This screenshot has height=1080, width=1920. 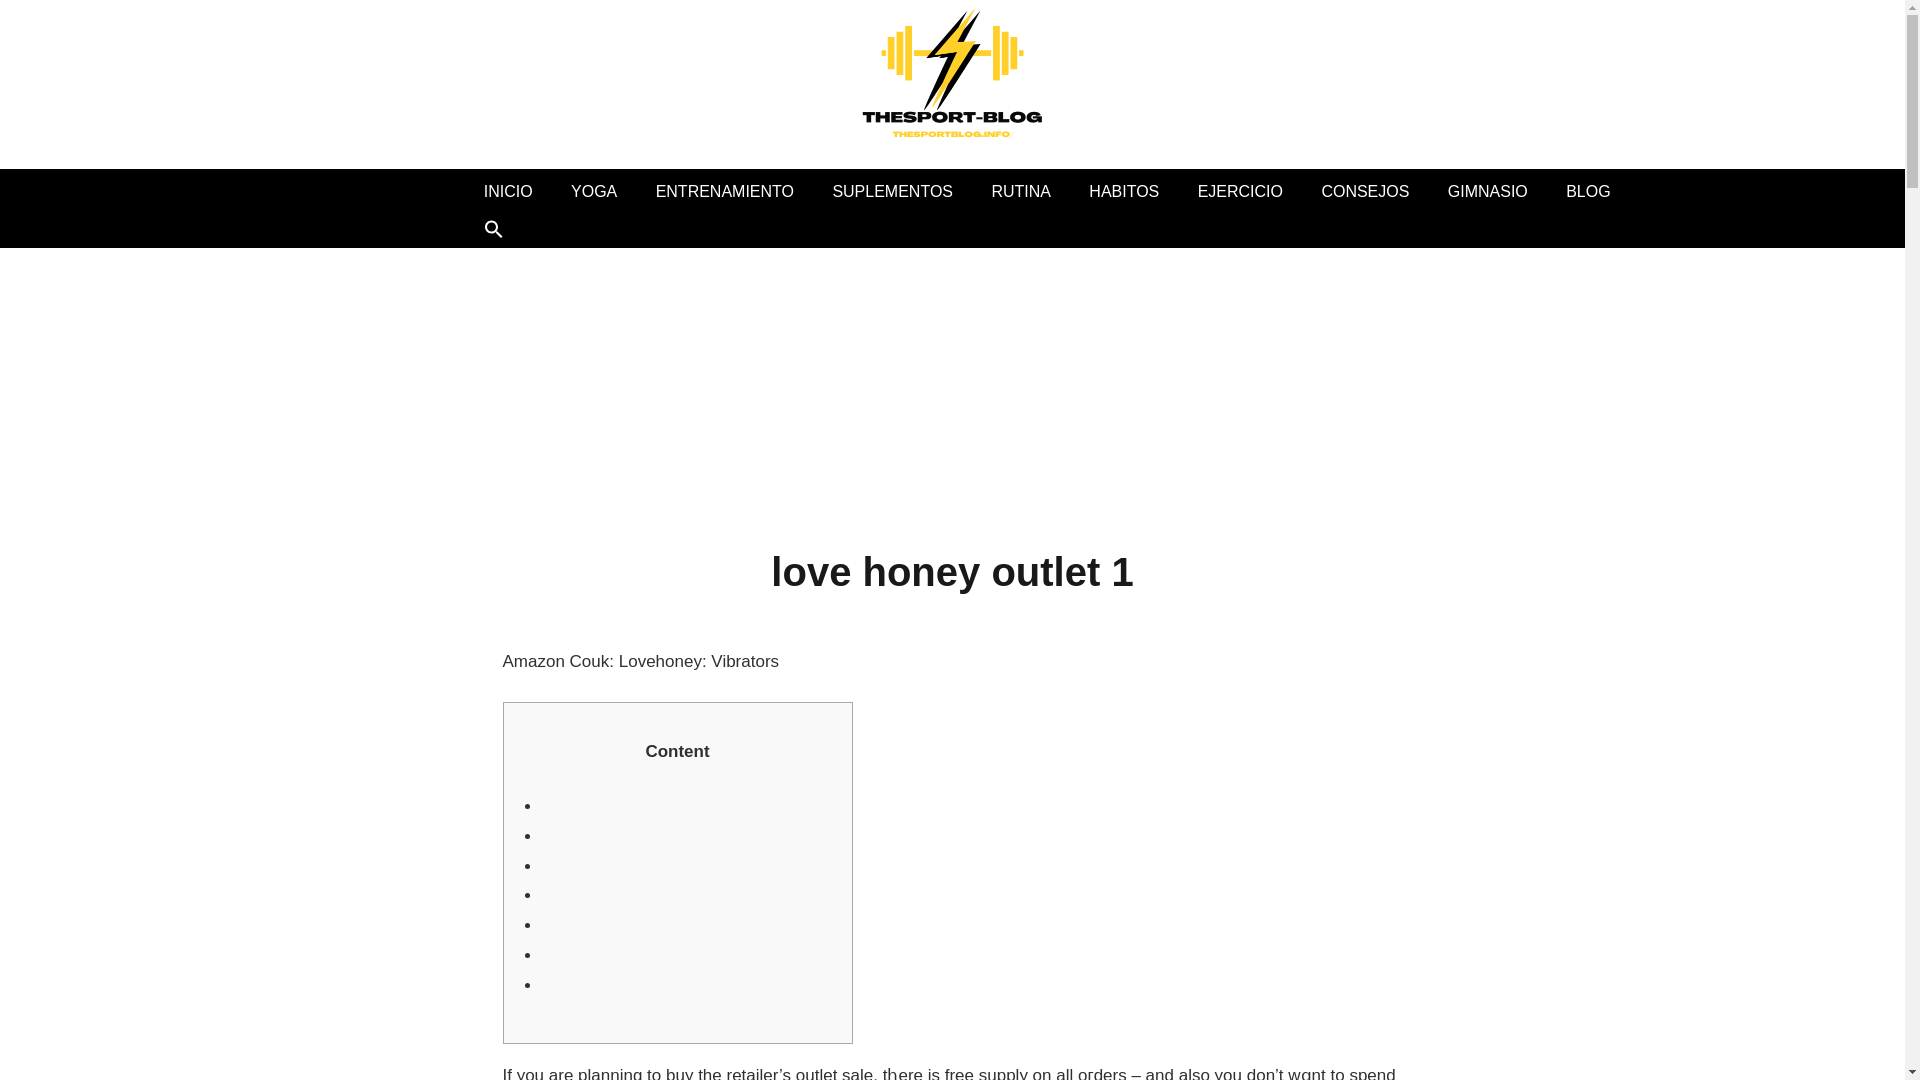 I want to click on CONSEJOS, so click(x=1364, y=190).